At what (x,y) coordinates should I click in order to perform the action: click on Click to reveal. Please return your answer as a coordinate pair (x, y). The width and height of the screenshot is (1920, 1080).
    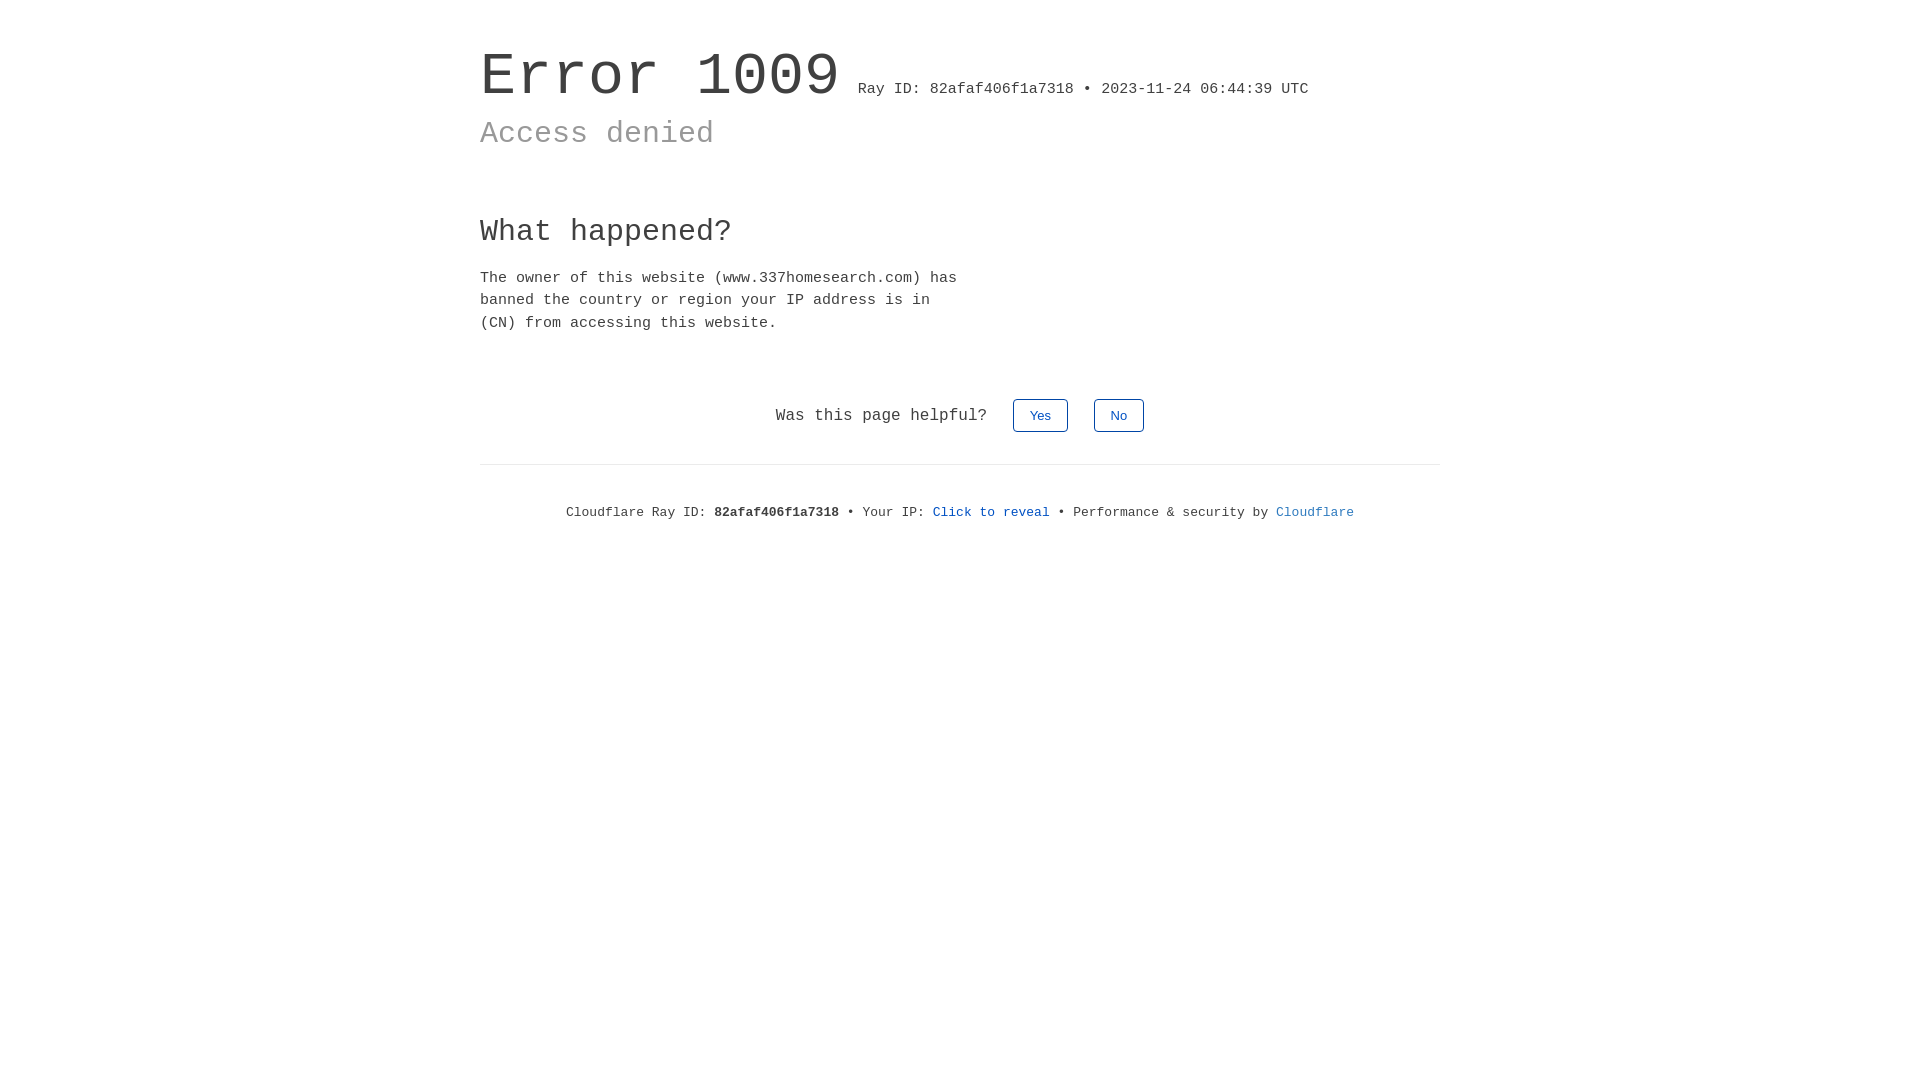
    Looking at the image, I should click on (992, 512).